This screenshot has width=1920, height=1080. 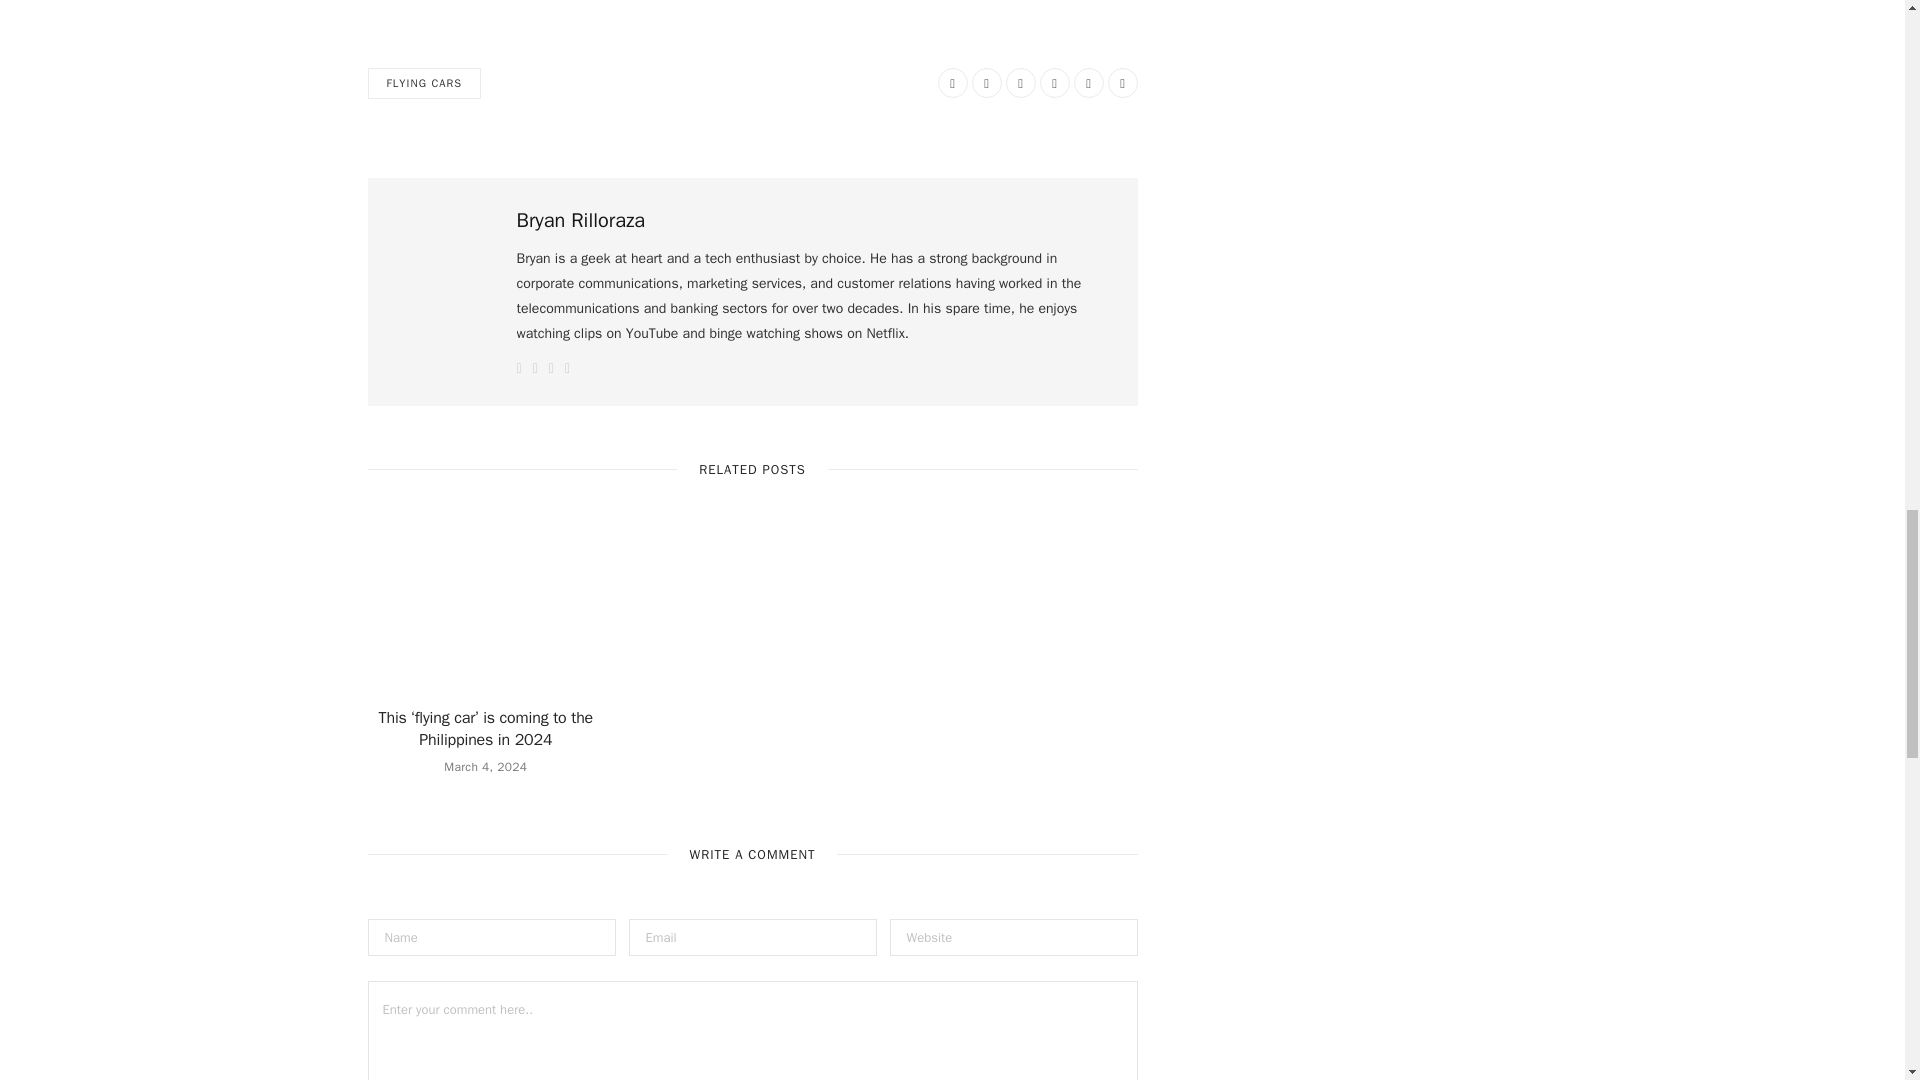 I want to click on Twitter, so click(x=986, y=83).